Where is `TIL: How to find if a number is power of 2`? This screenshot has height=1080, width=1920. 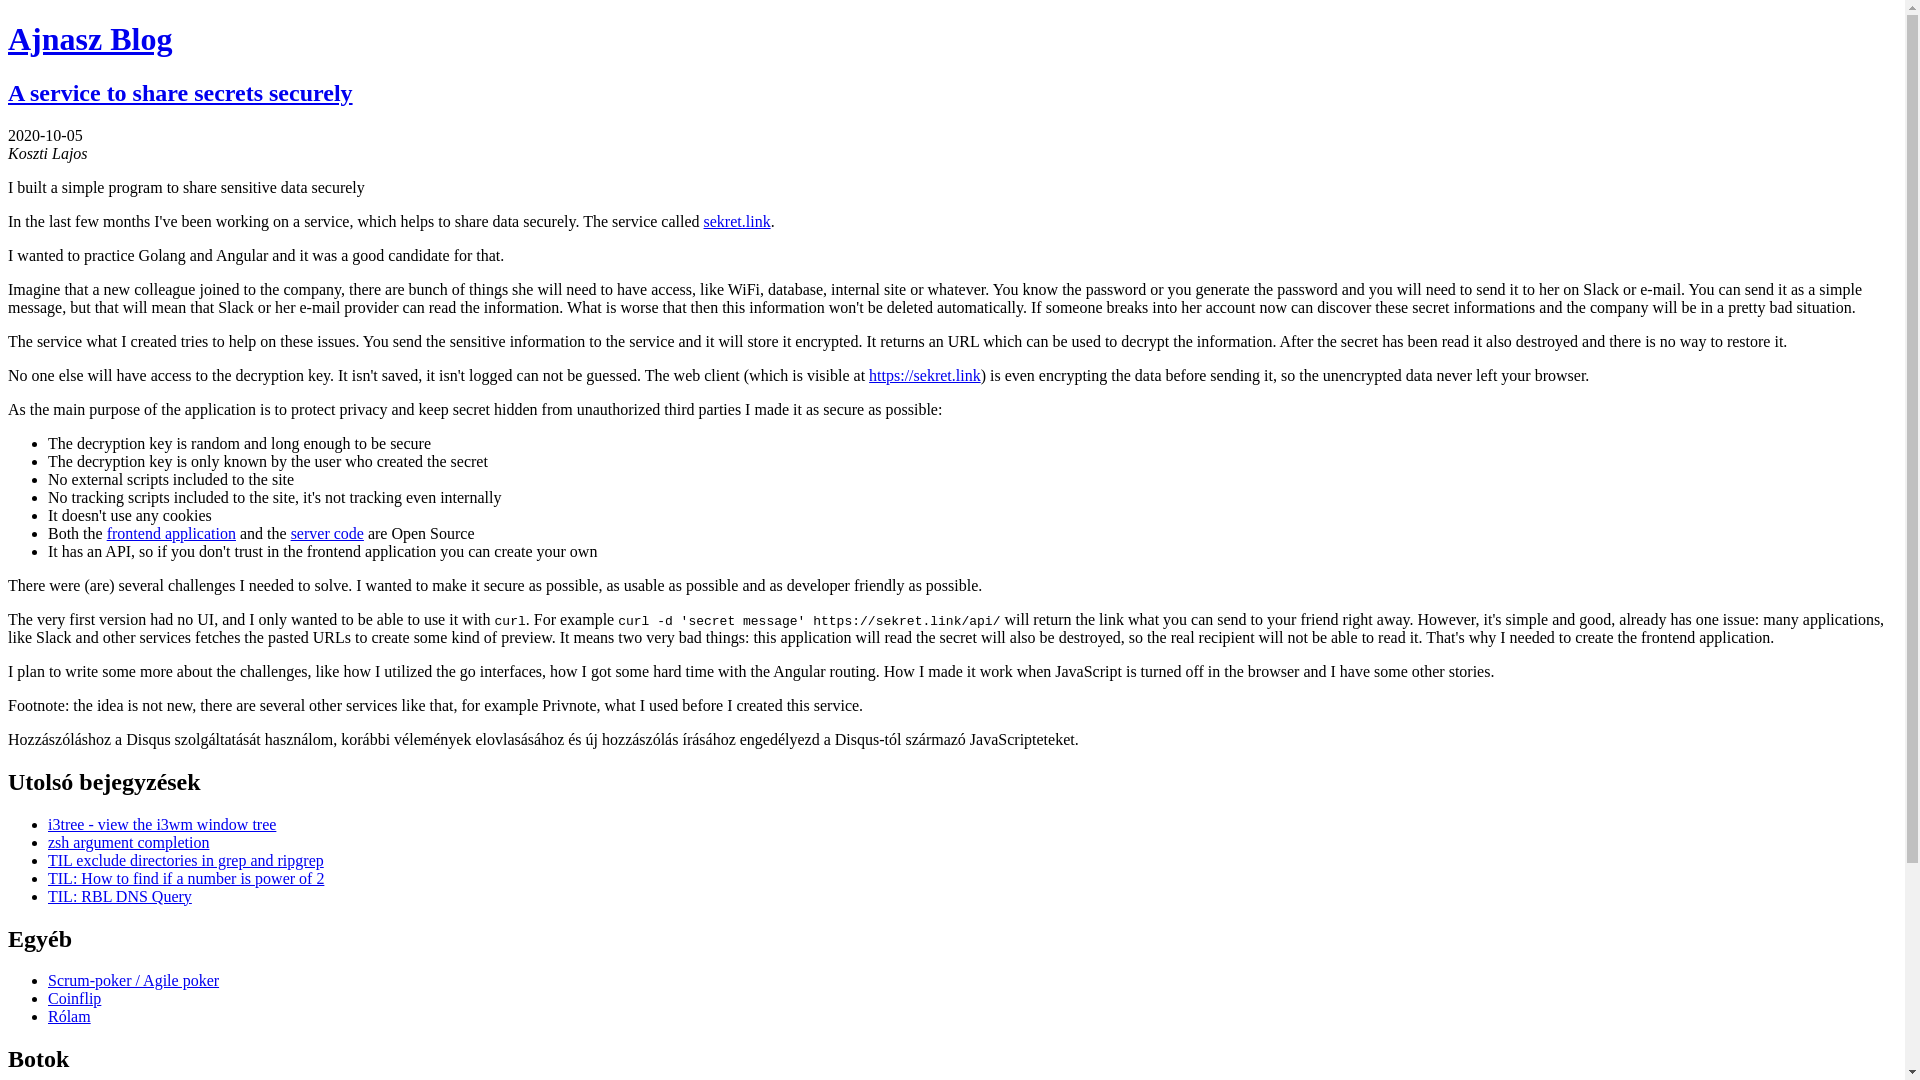 TIL: How to find if a number is power of 2 is located at coordinates (186, 878).